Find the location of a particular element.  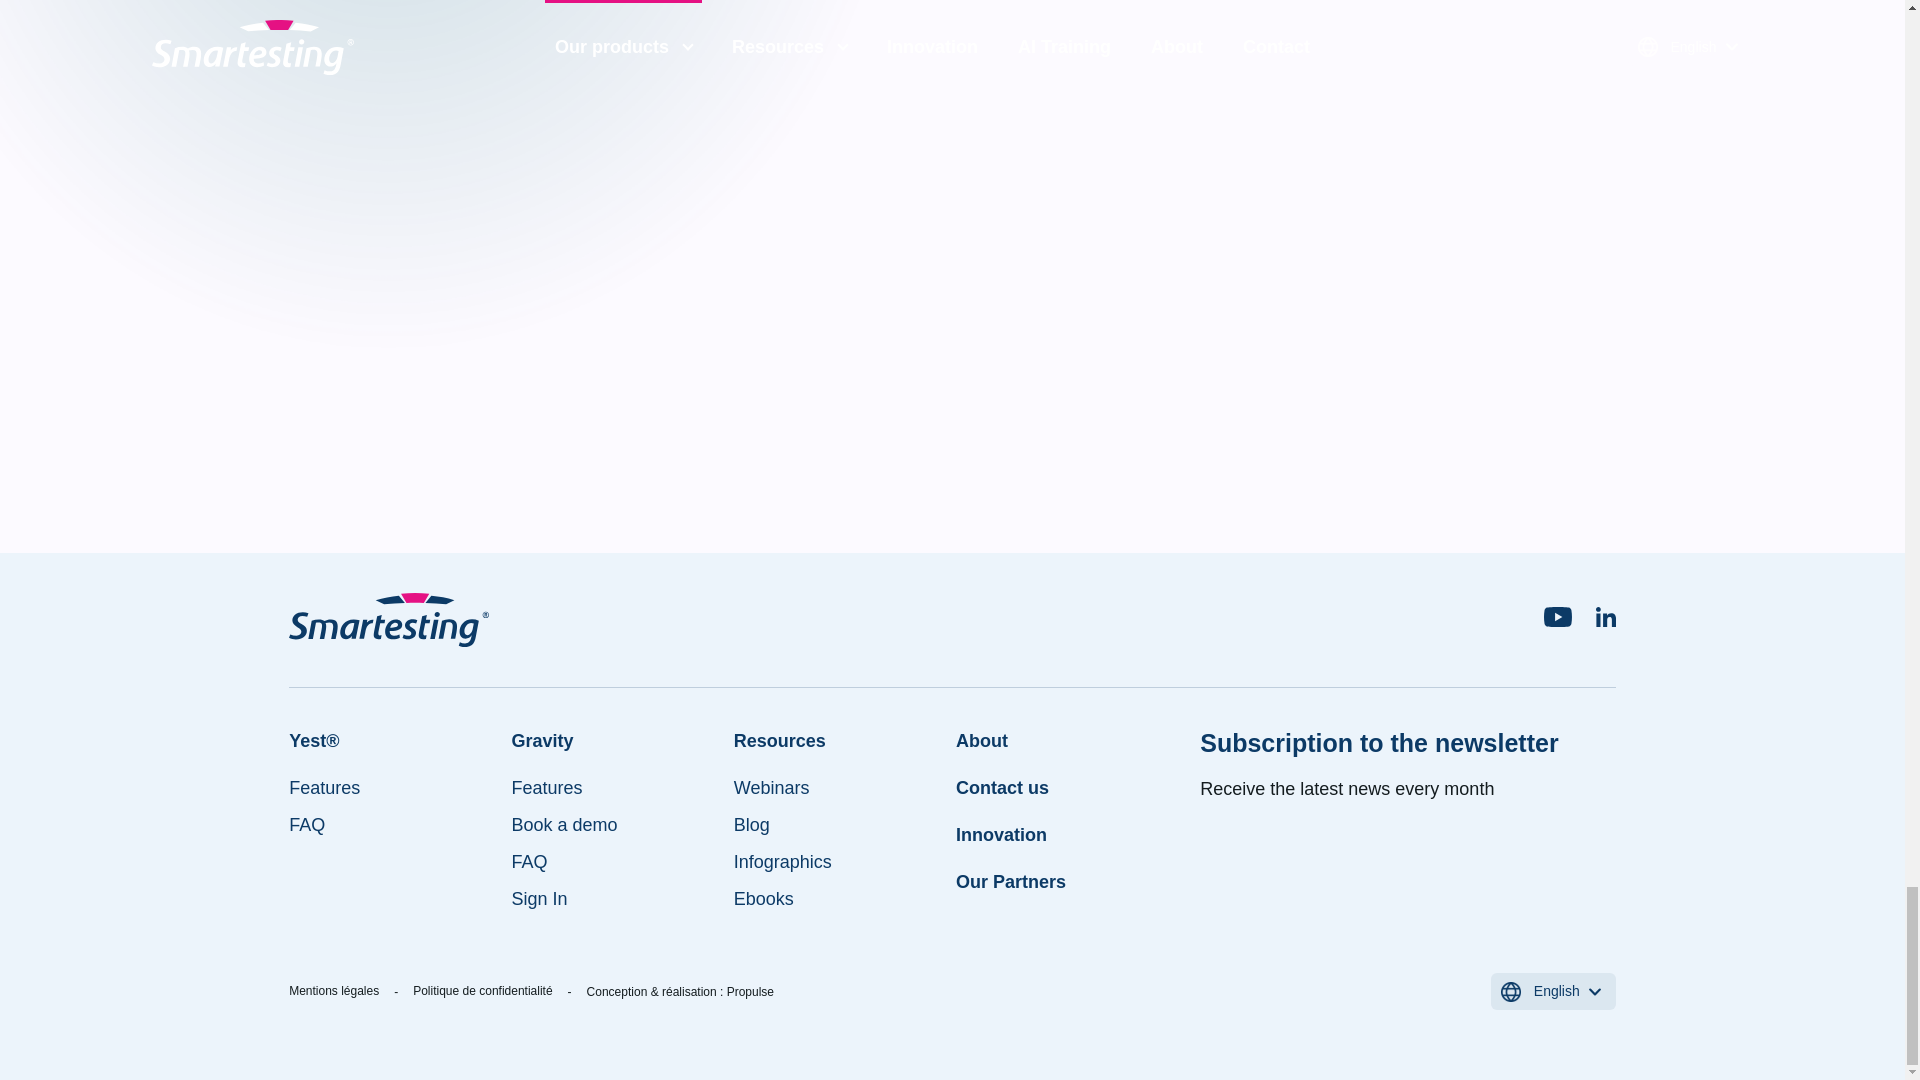

Resources is located at coordinates (836, 740).